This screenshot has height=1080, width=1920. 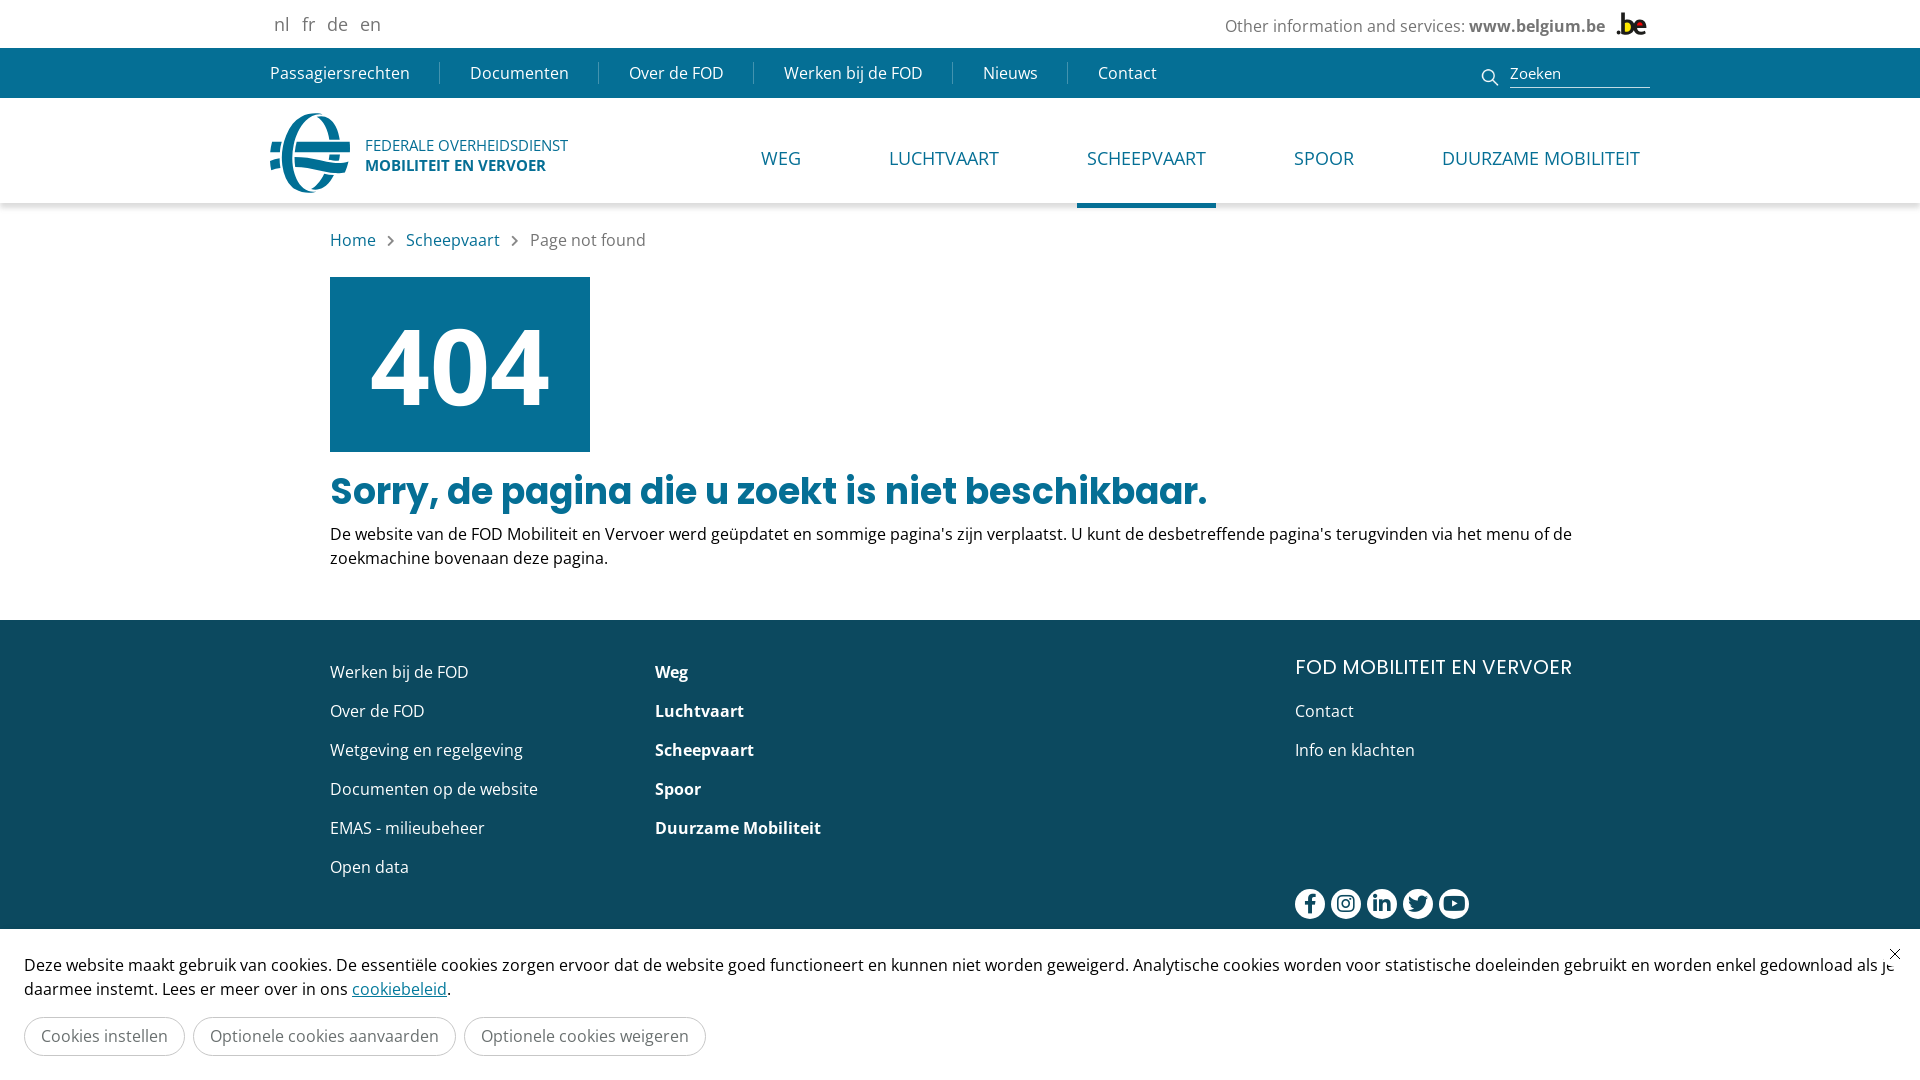 I want to click on WEG, so click(x=781, y=153).